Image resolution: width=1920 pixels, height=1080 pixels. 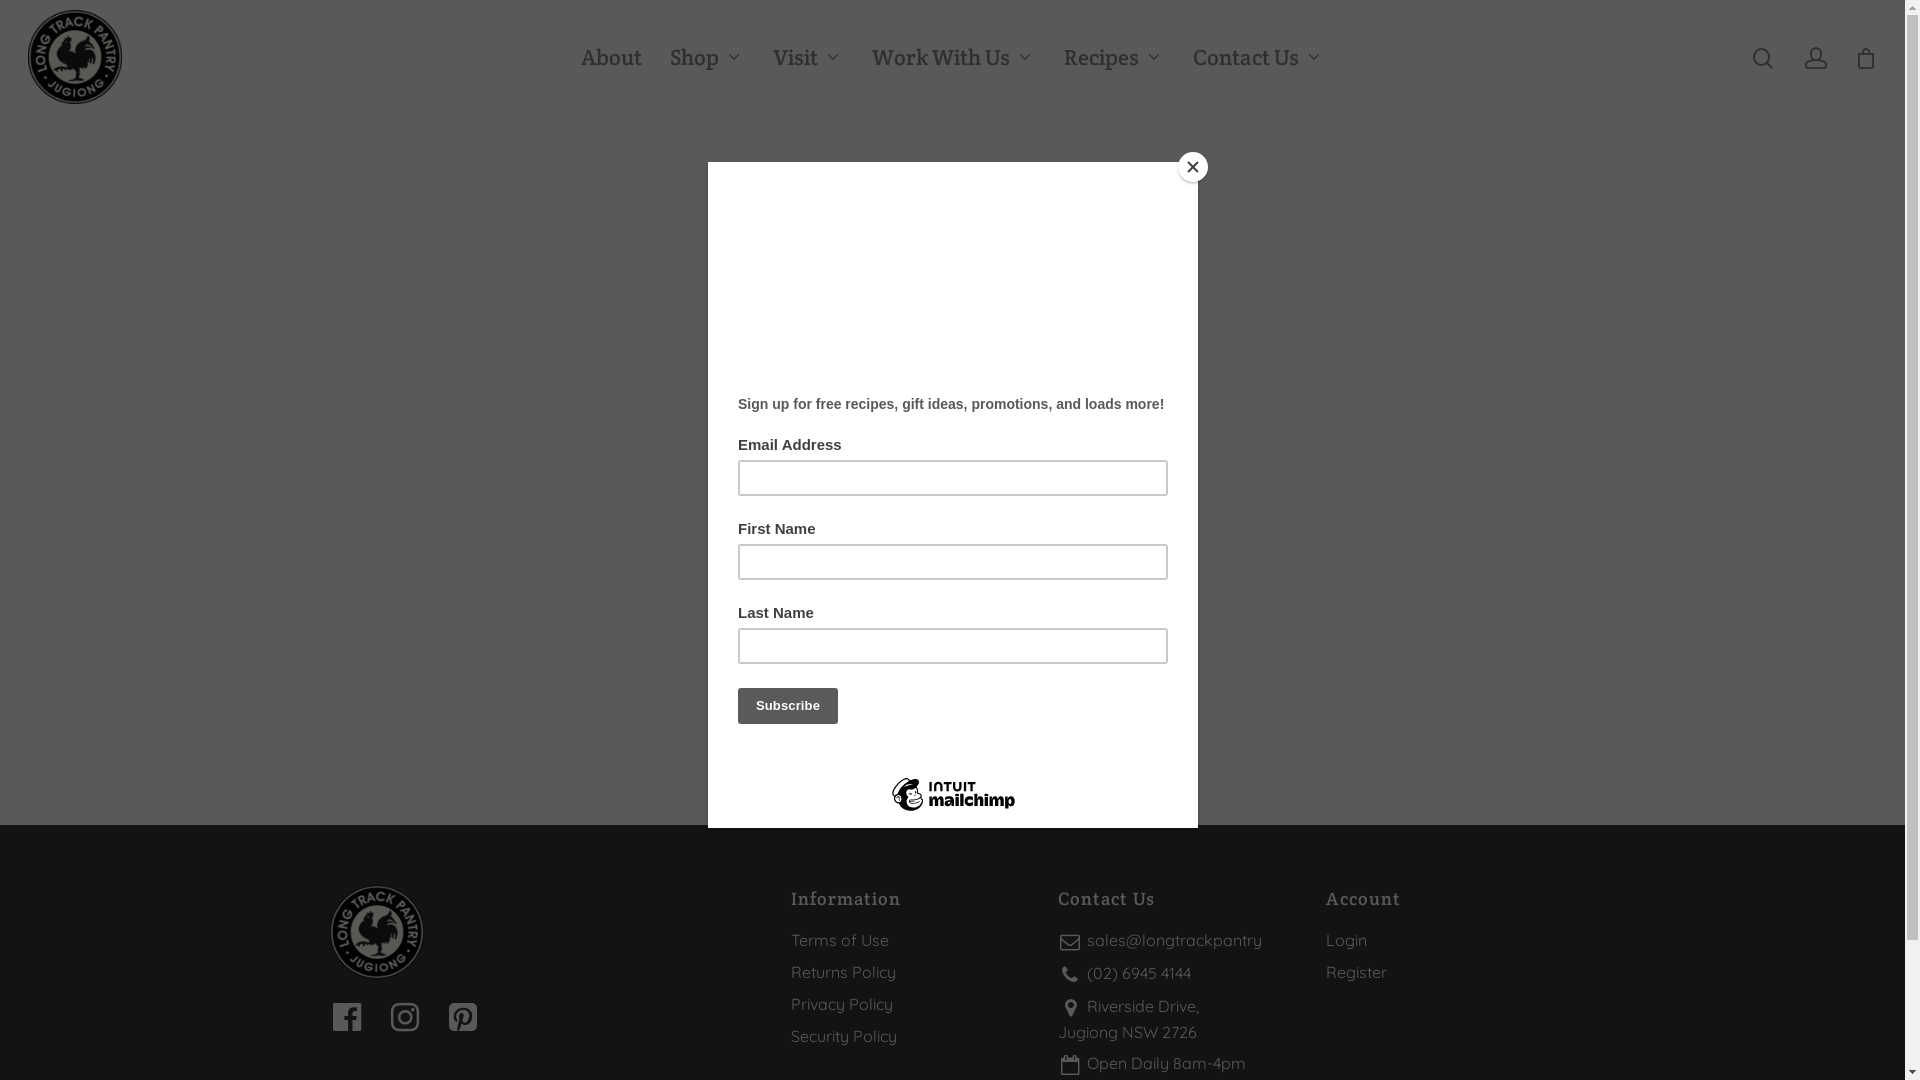 What do you see at coordinates (1180, 941) in the screenshot?
I see `sales@longtrackpantry` at bounding box center [1180, 941].